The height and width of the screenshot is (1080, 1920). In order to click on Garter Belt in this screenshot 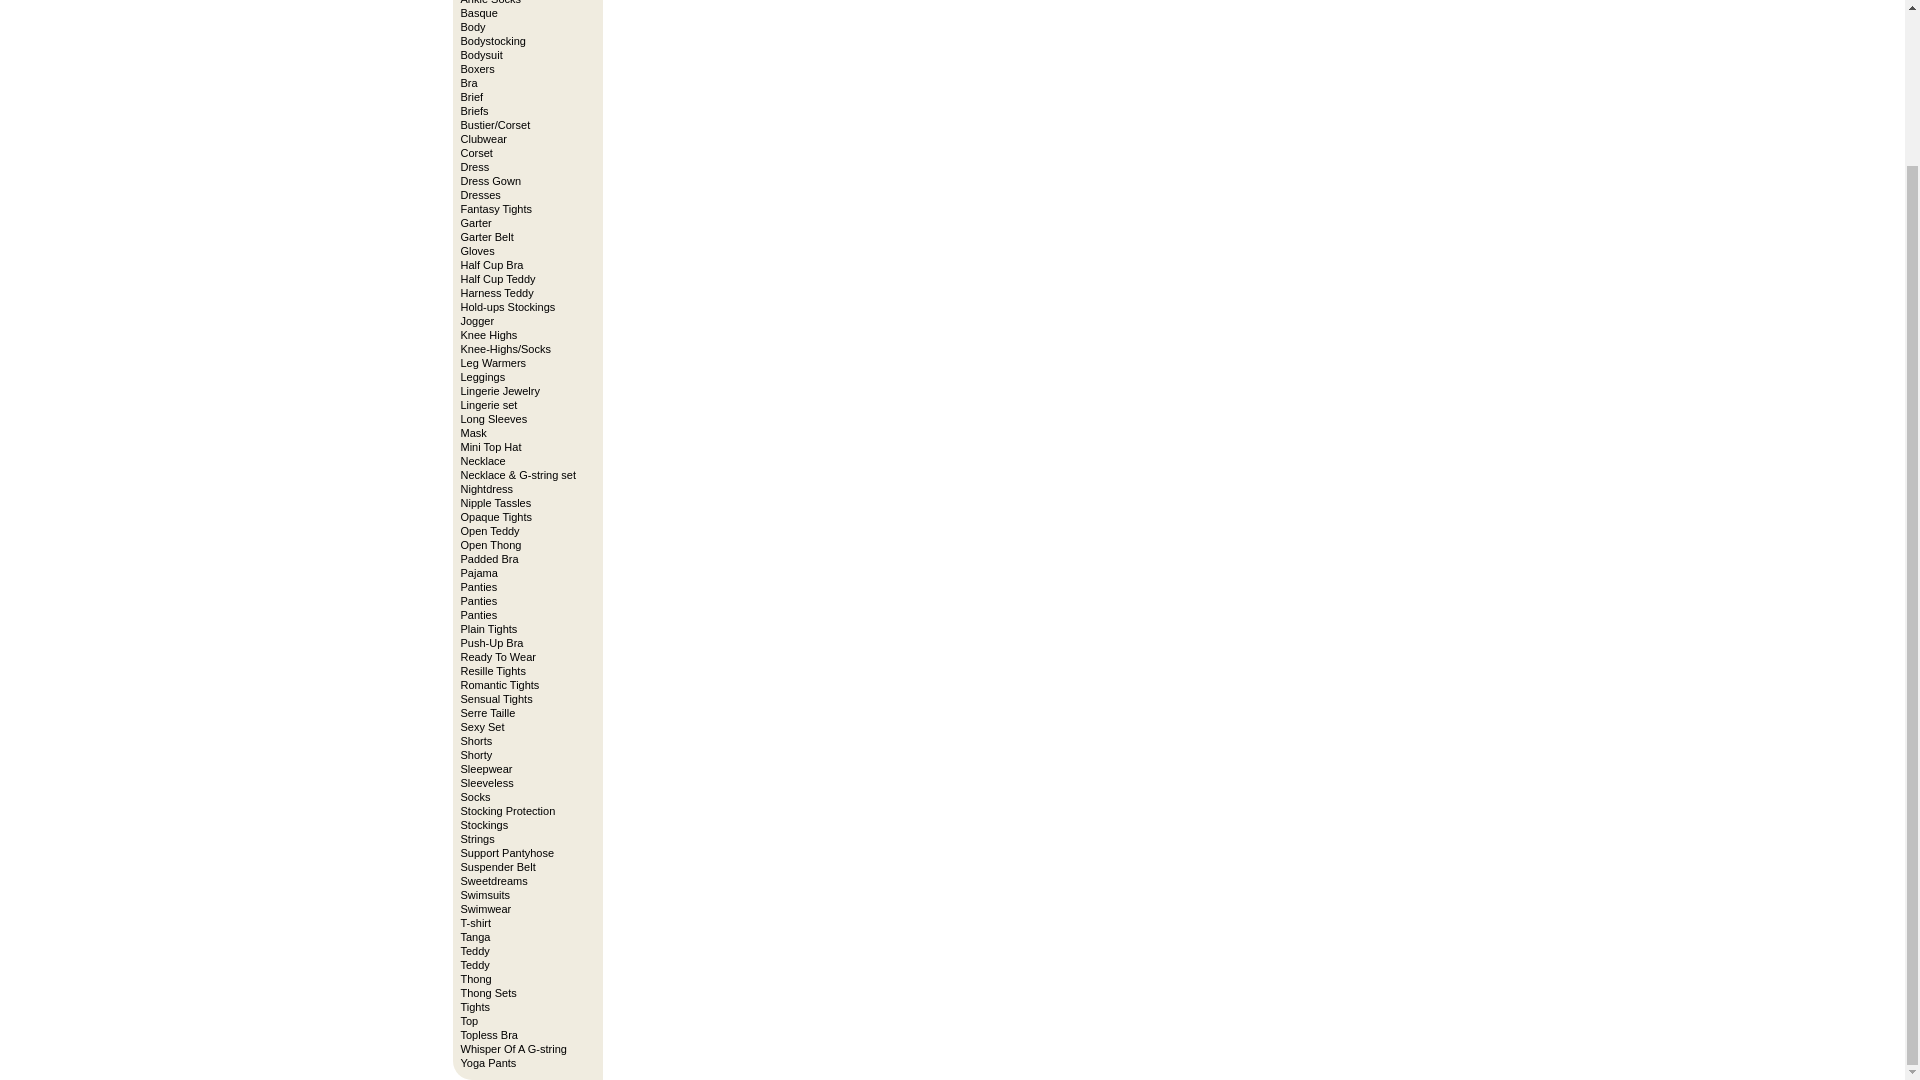, I will do `click(524, 237)`.